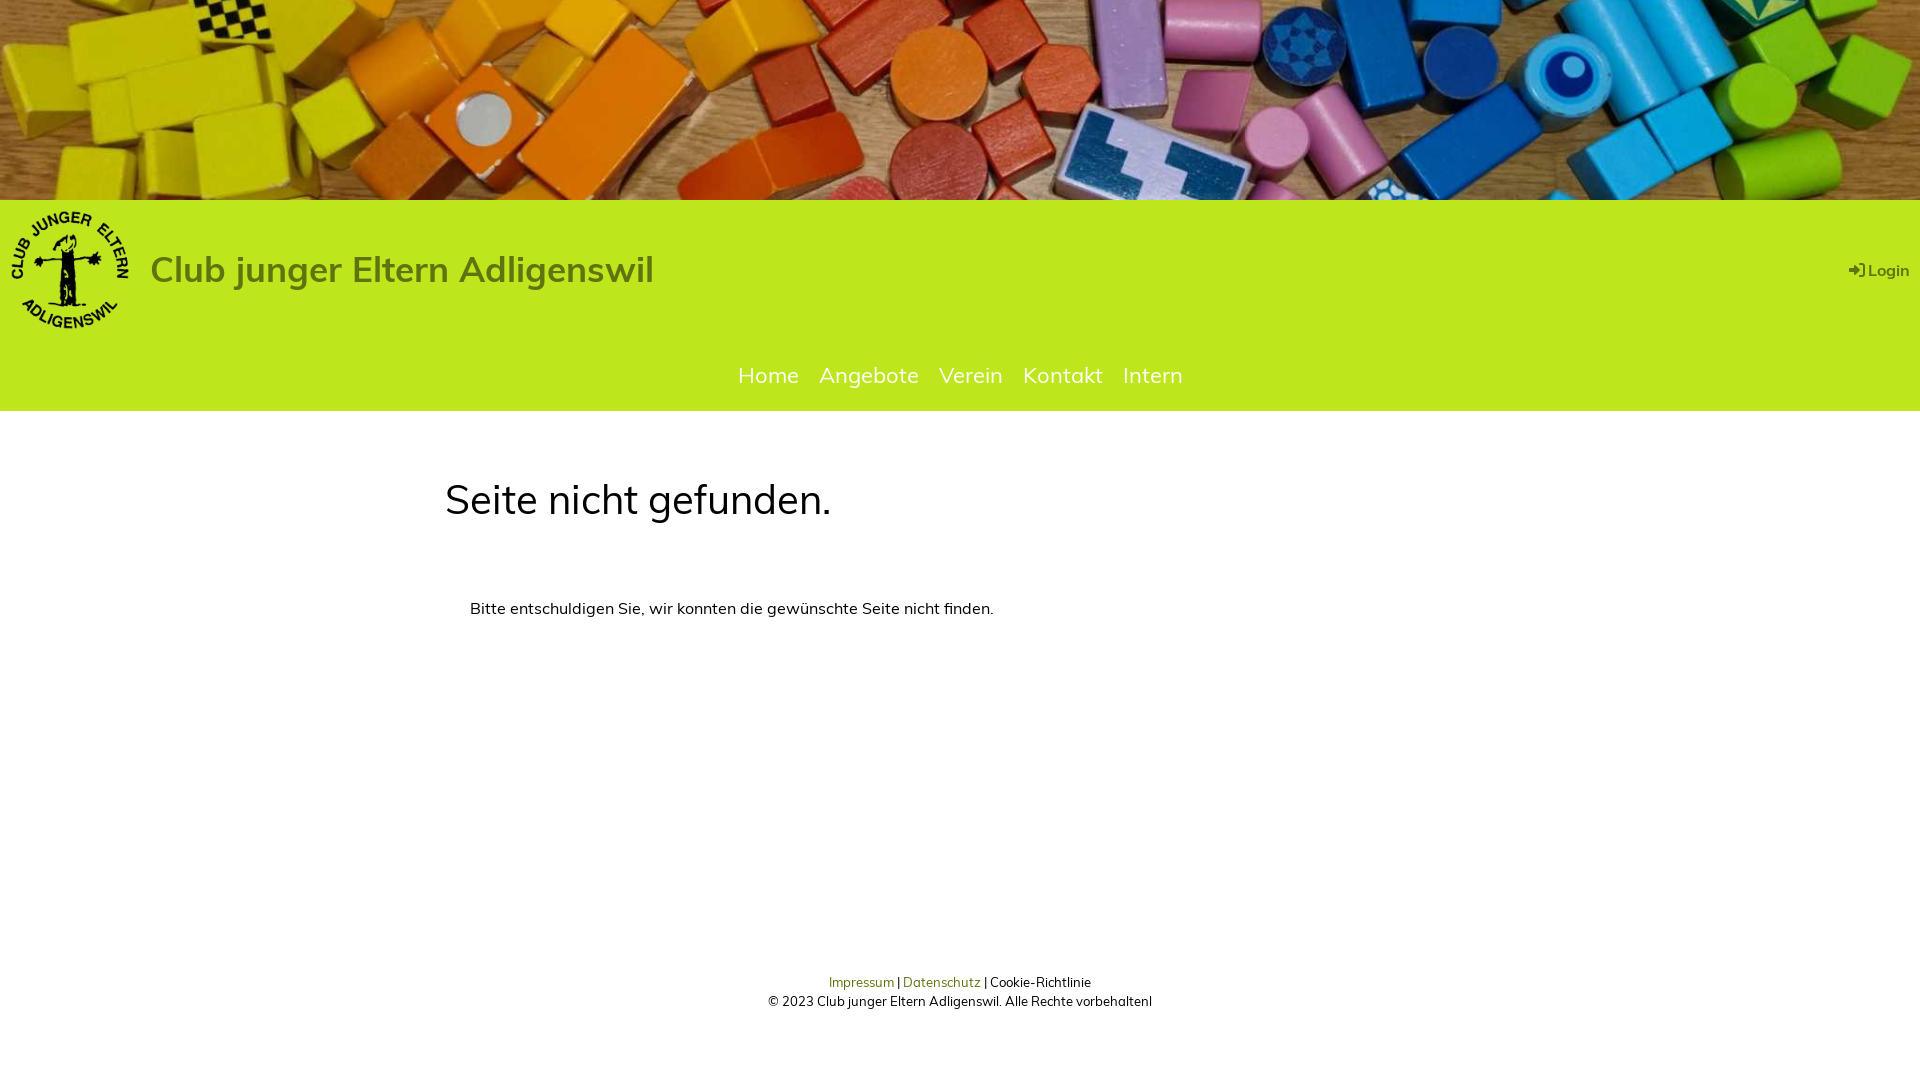  Describe the element at coordinates (862, 982) in the screenshot. I see `Impressum` at that location.